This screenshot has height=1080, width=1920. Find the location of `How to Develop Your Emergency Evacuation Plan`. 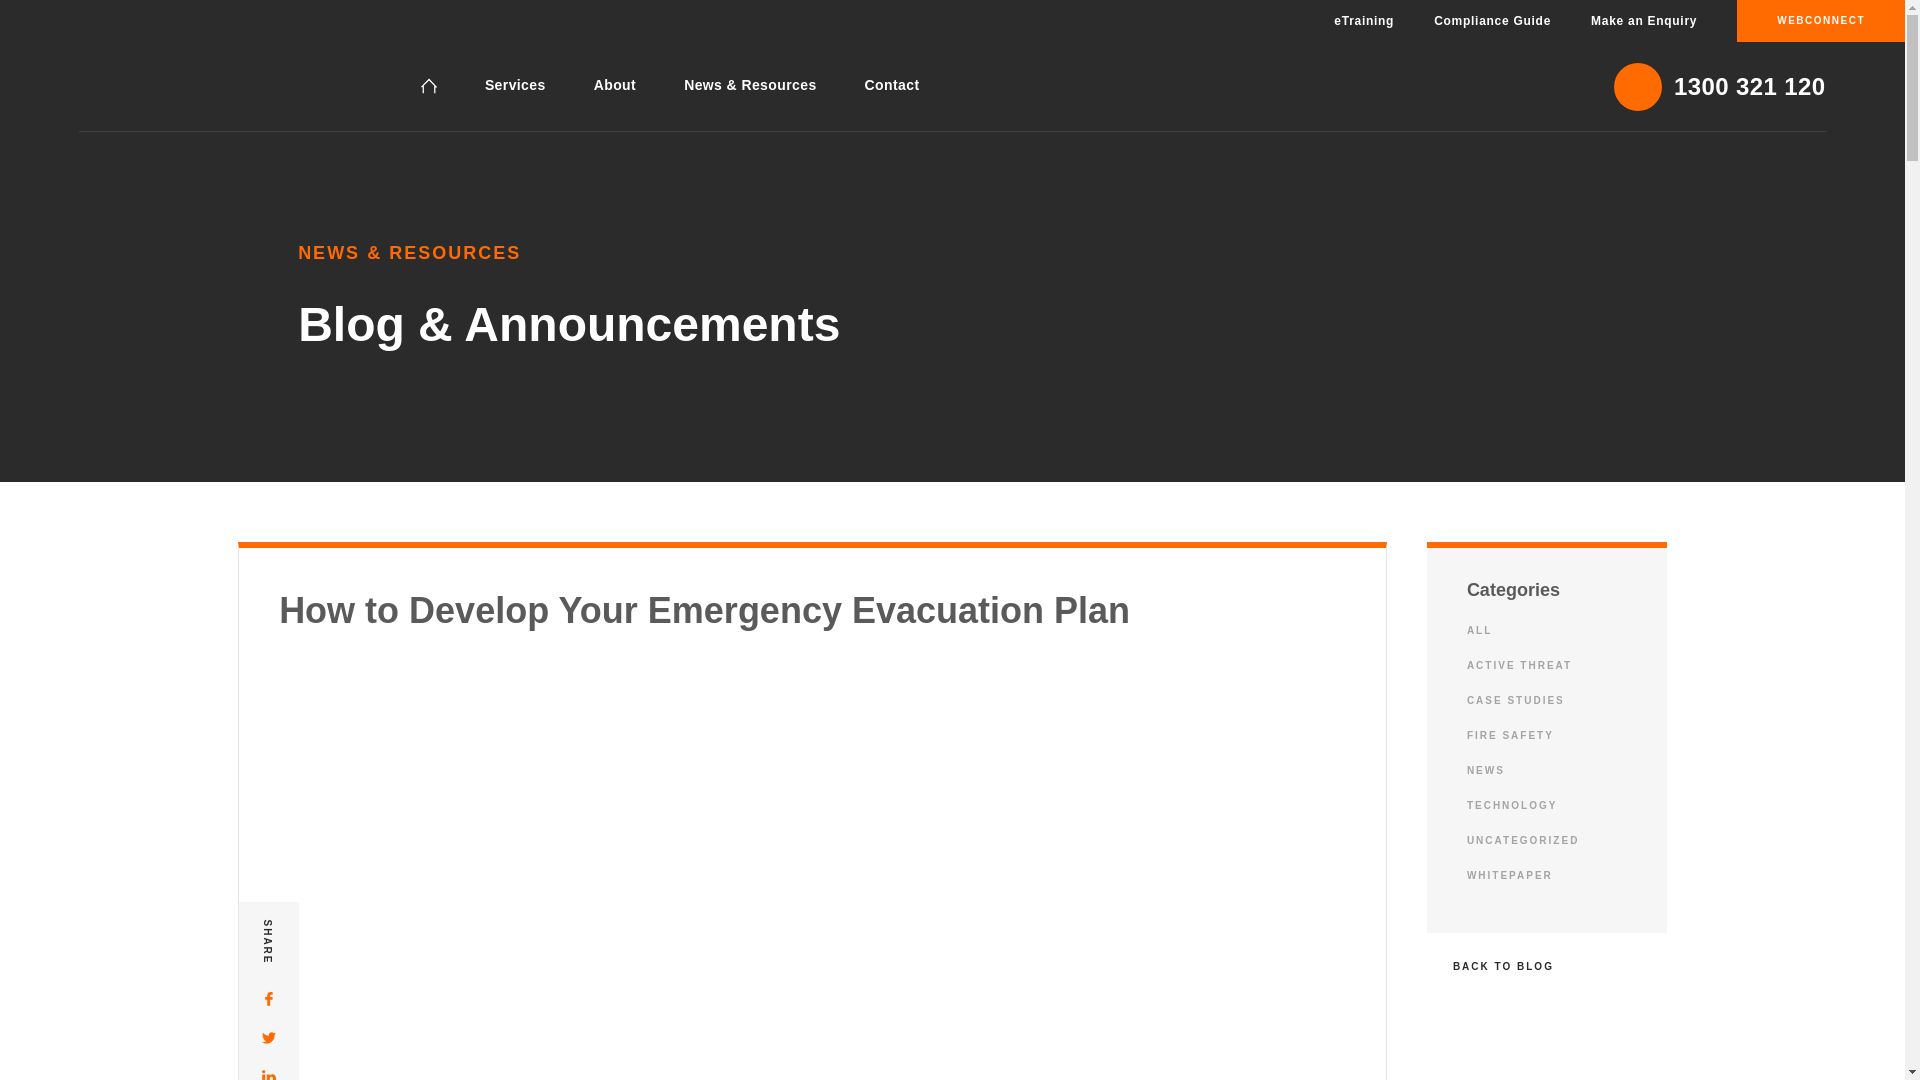

How to Develop Your Emergency Evacuation Plan is located at coordinates (140, 86).